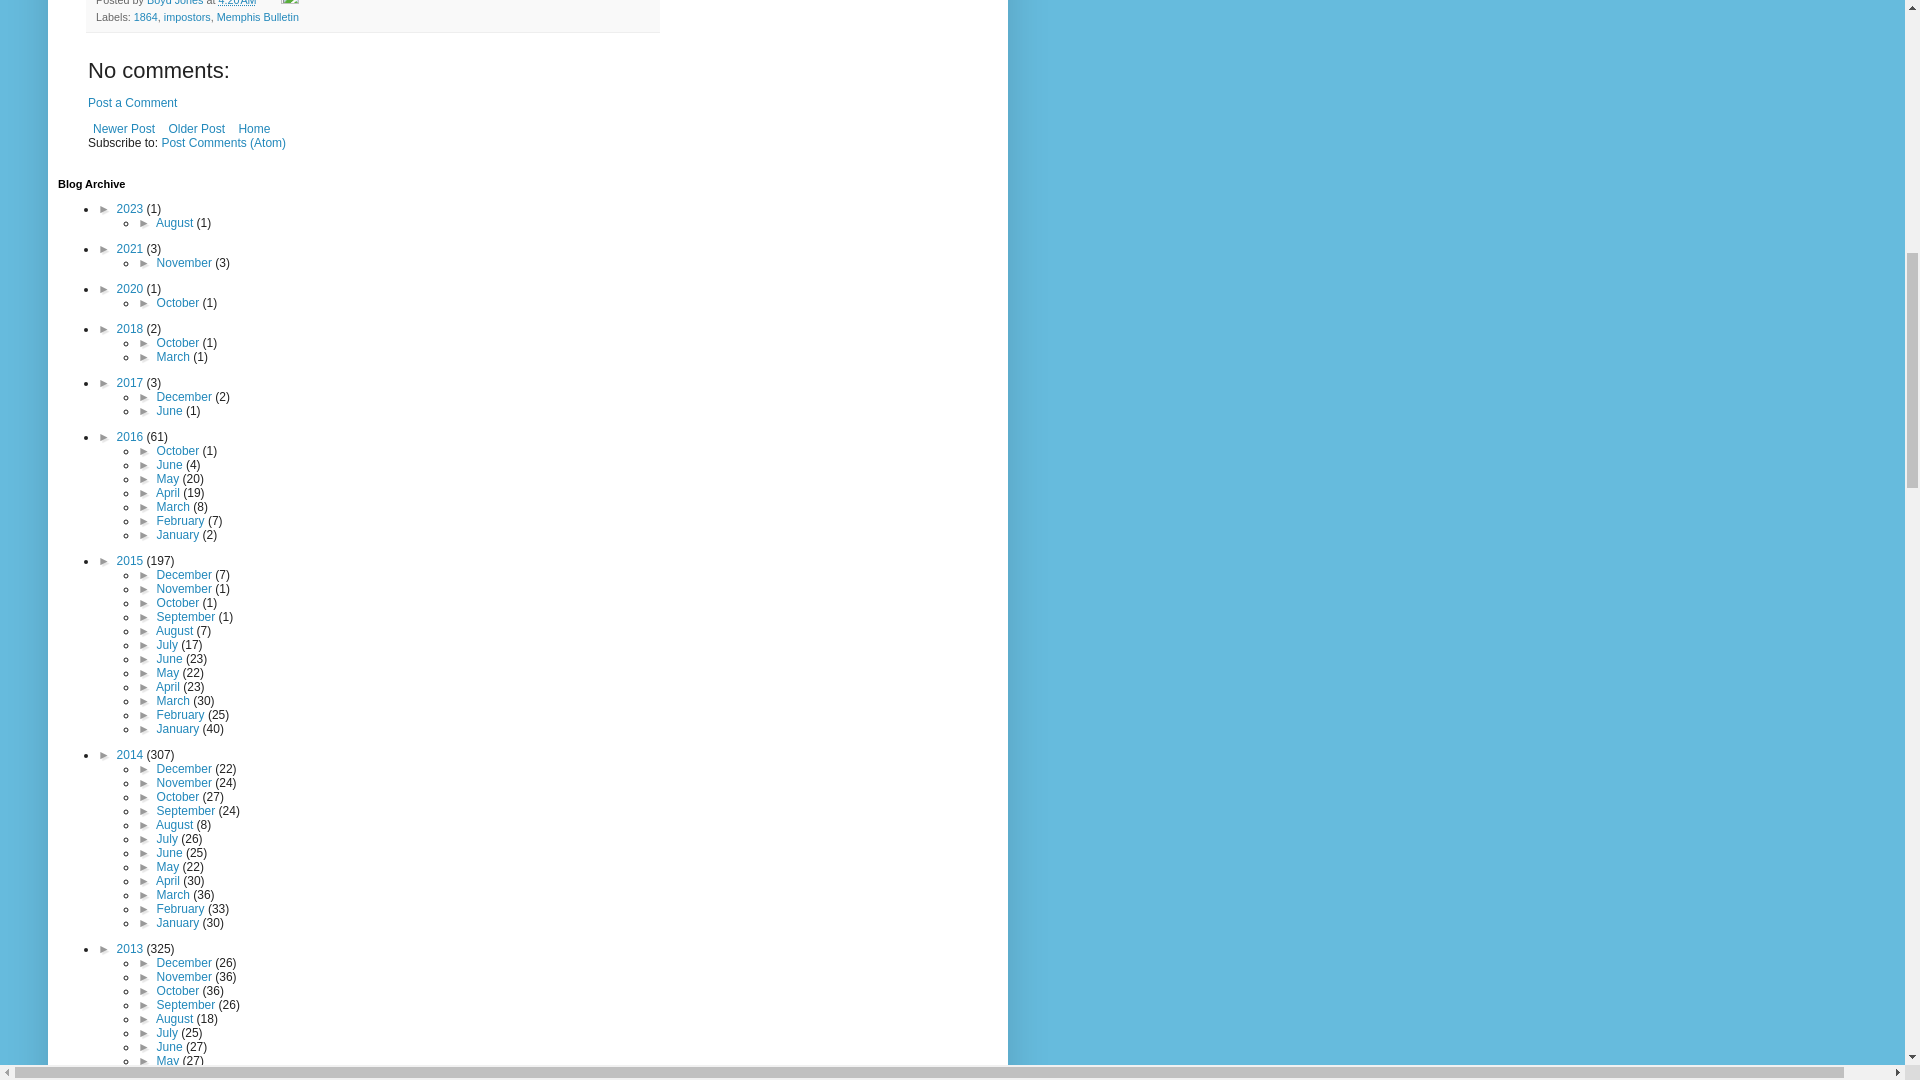  I want to click on March, so click(175, 356).